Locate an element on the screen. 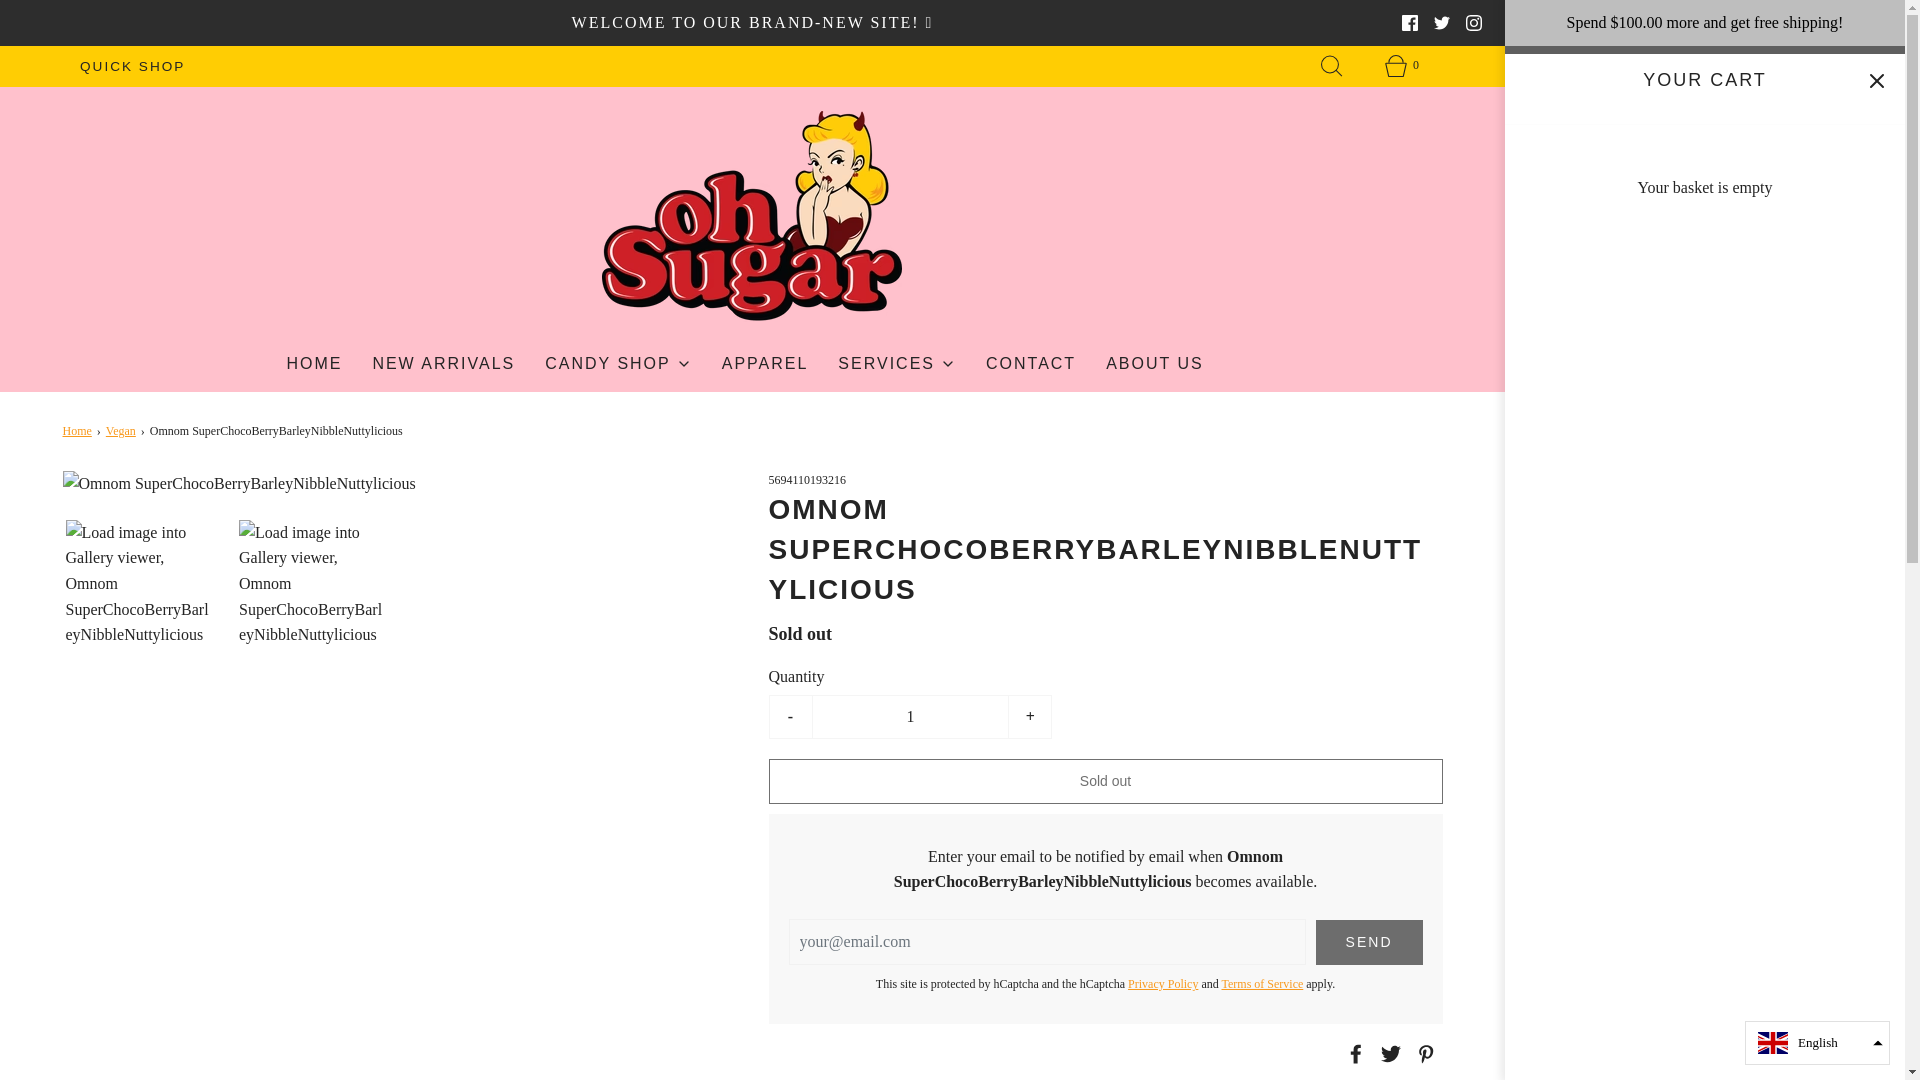 This screenshot has width=1920, height=1080. TWITTER ICON is located at coordinates (1442, 23).